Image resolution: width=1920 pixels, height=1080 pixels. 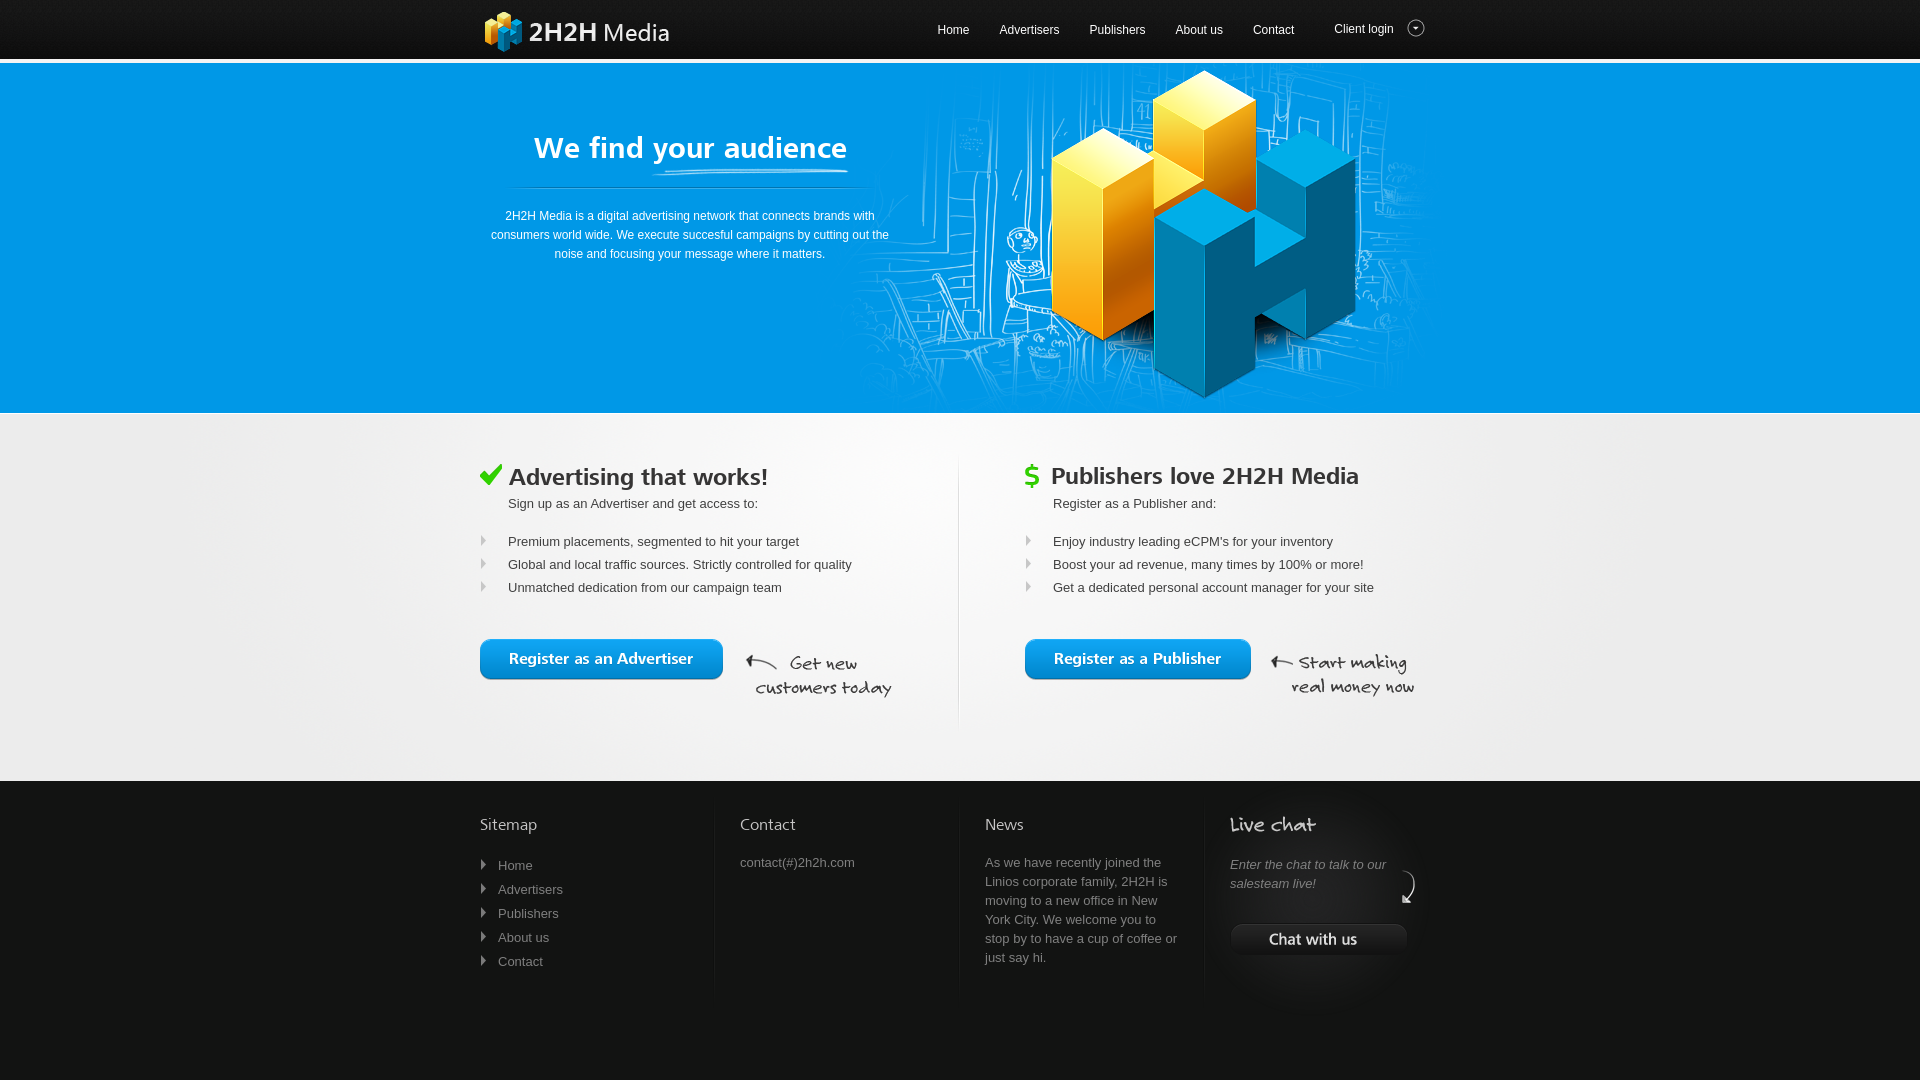 What do you see at coordinates (528, 914) in the screenshot?
I see `Publishers` at bounding box center [528, 914].